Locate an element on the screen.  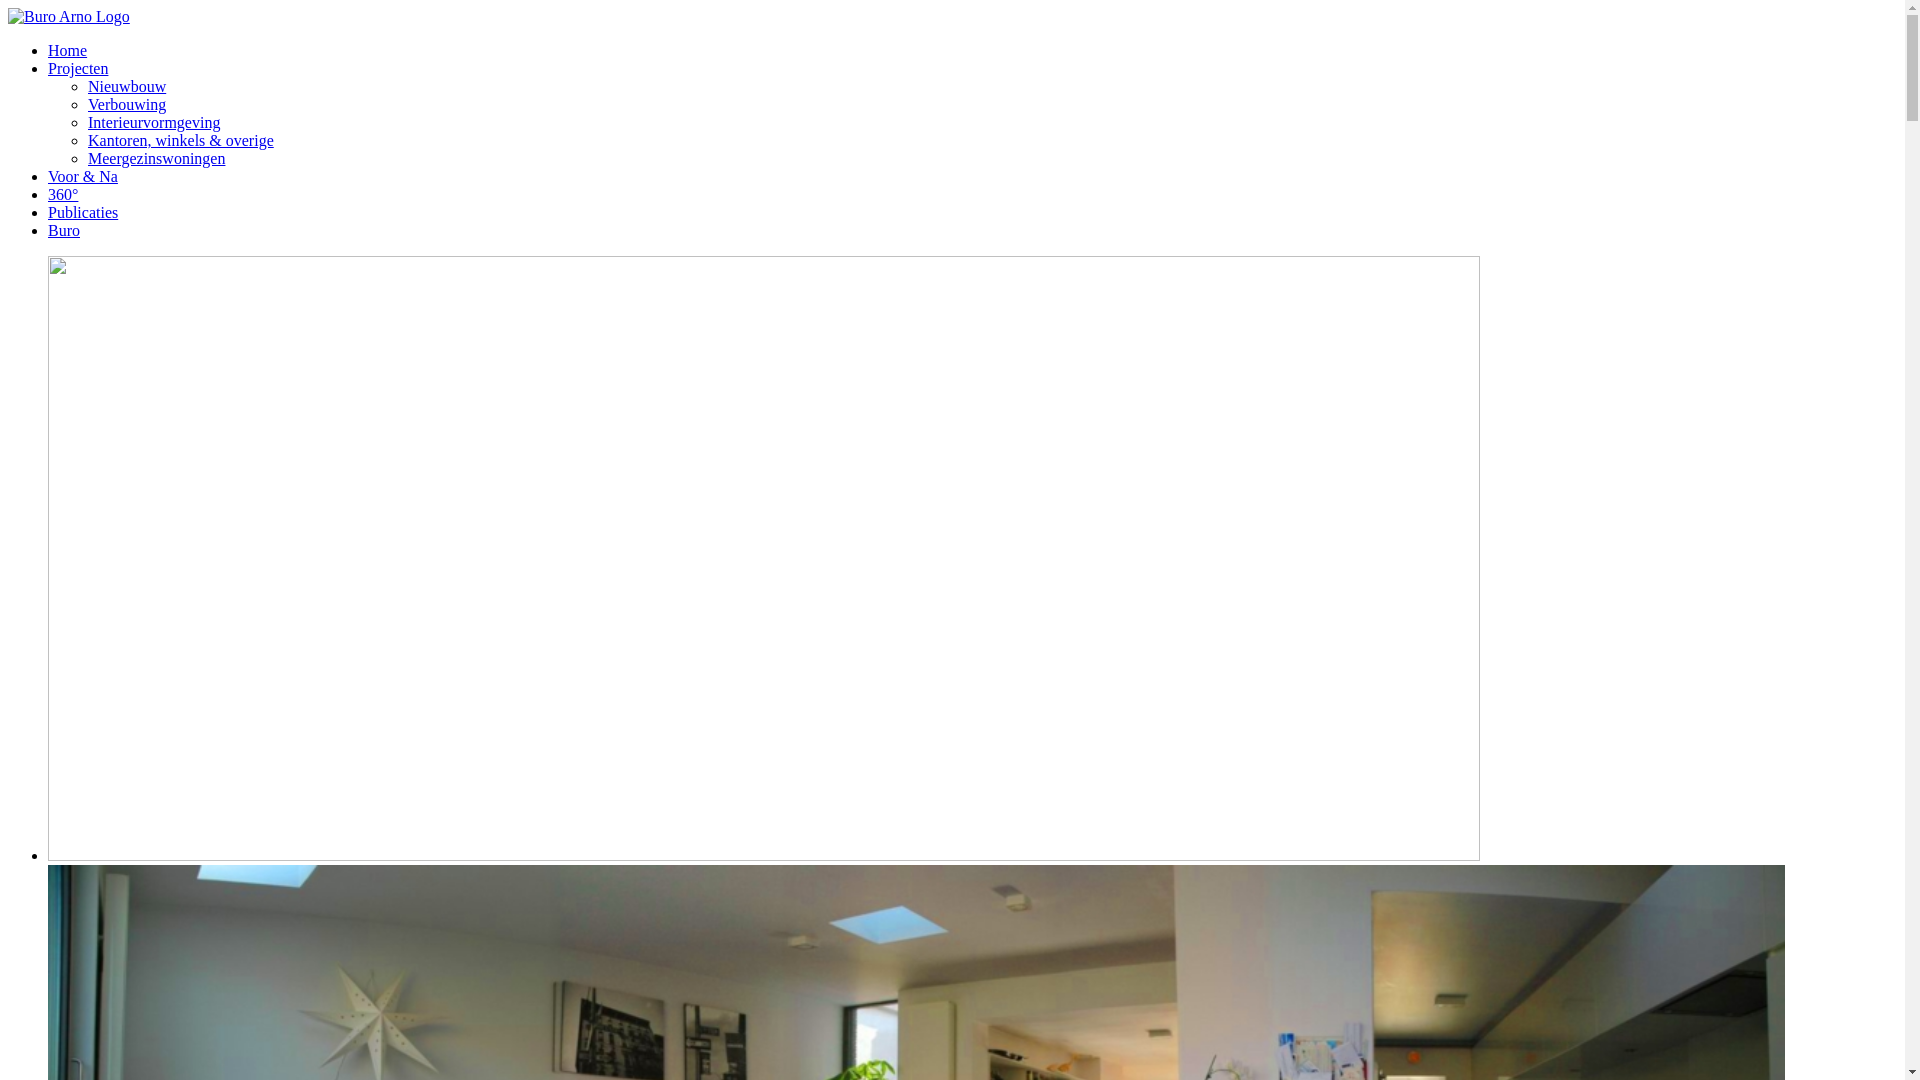
Verbouwing is located at coordinates (127, 104).